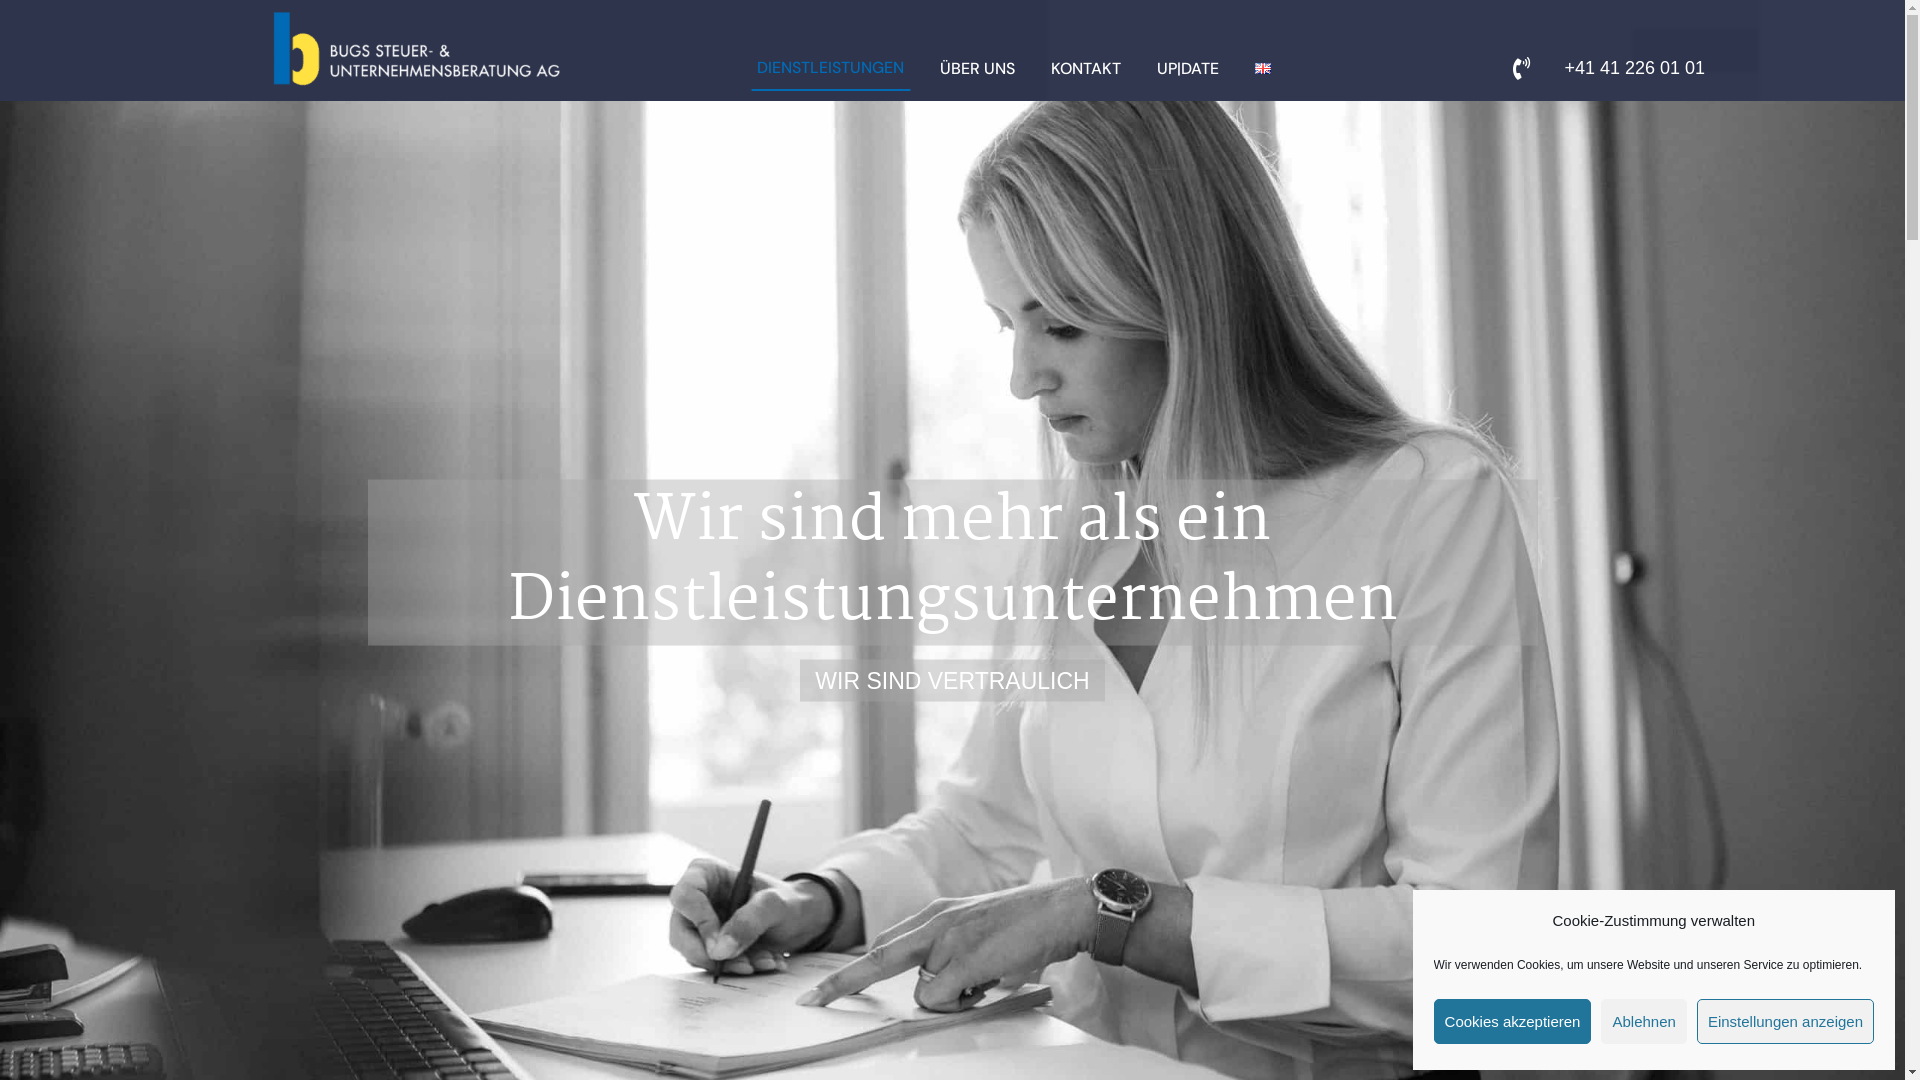 The image size is (1920, 1080). Describe the element at coordinates (1086, 70) in the screenshot. I see `KONTAKT` at that location.